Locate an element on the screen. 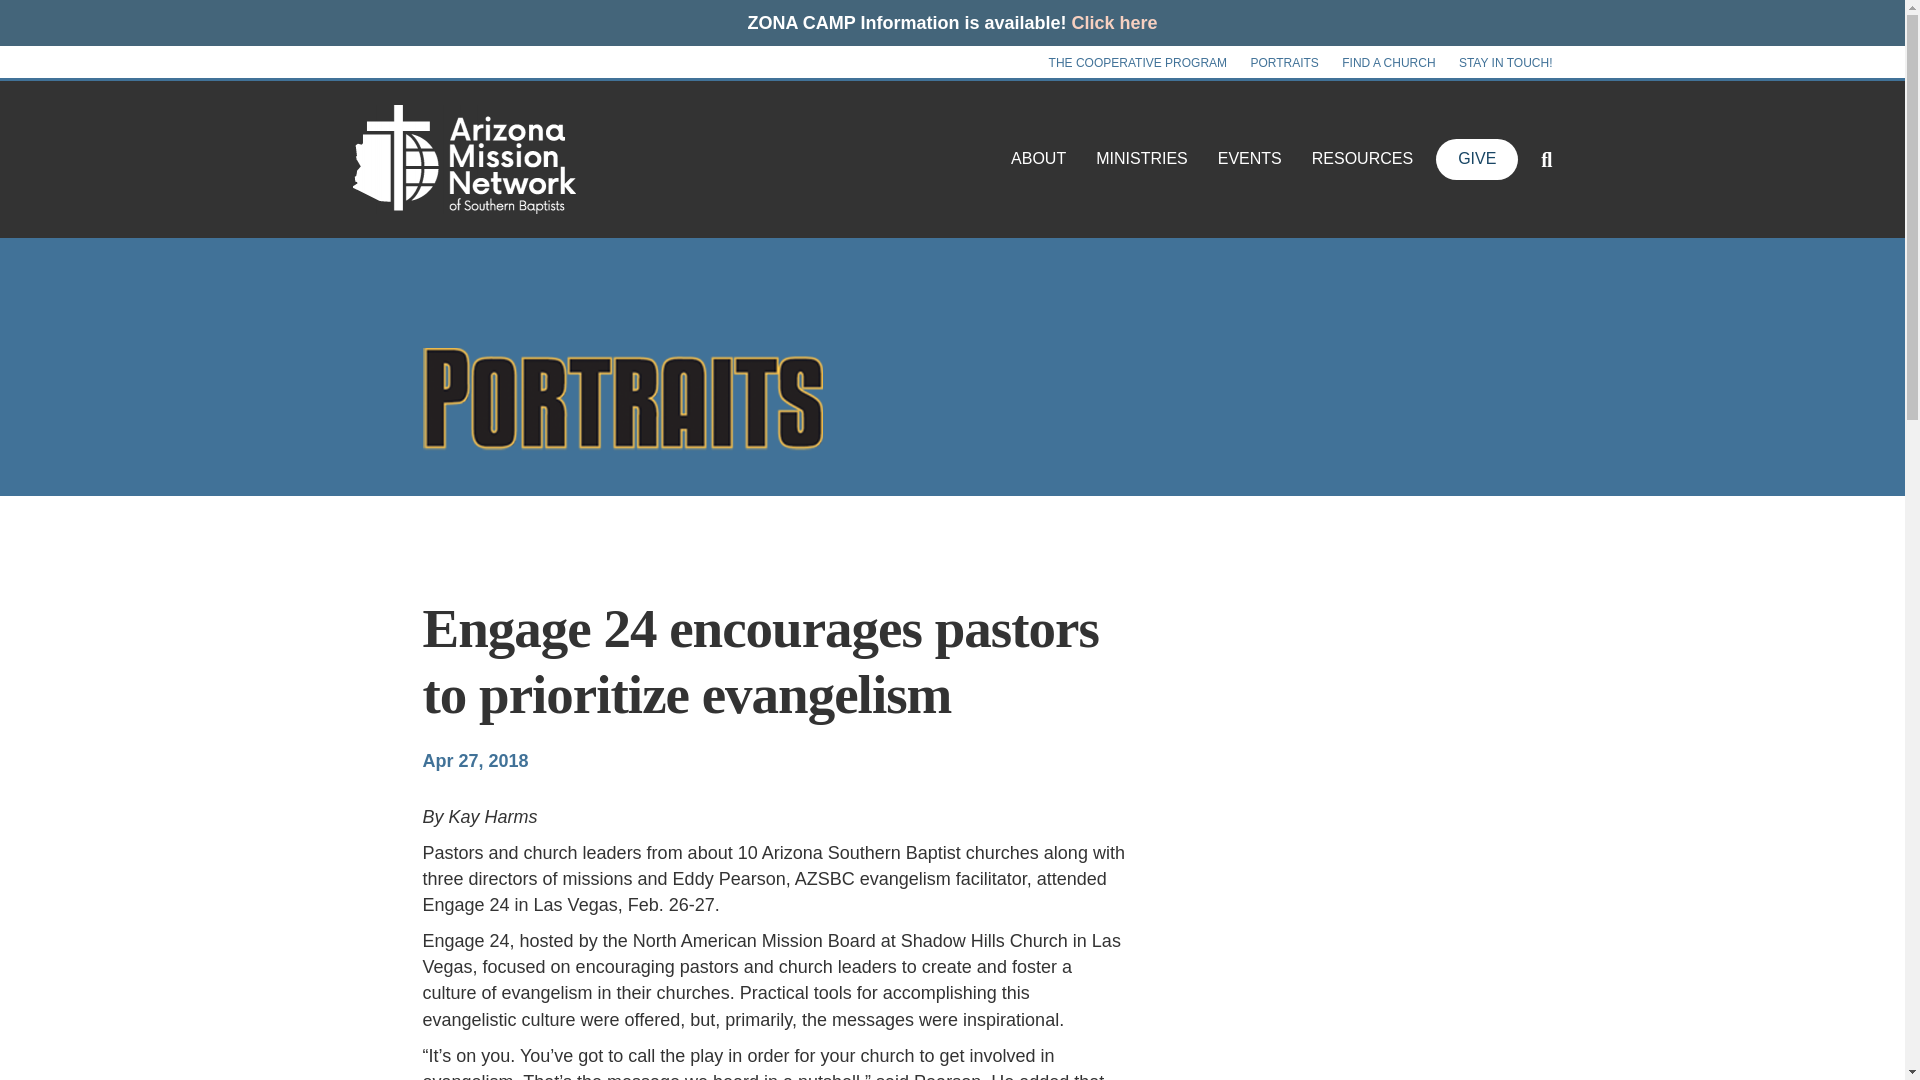  Click here is located at coordinates (1114, 22).